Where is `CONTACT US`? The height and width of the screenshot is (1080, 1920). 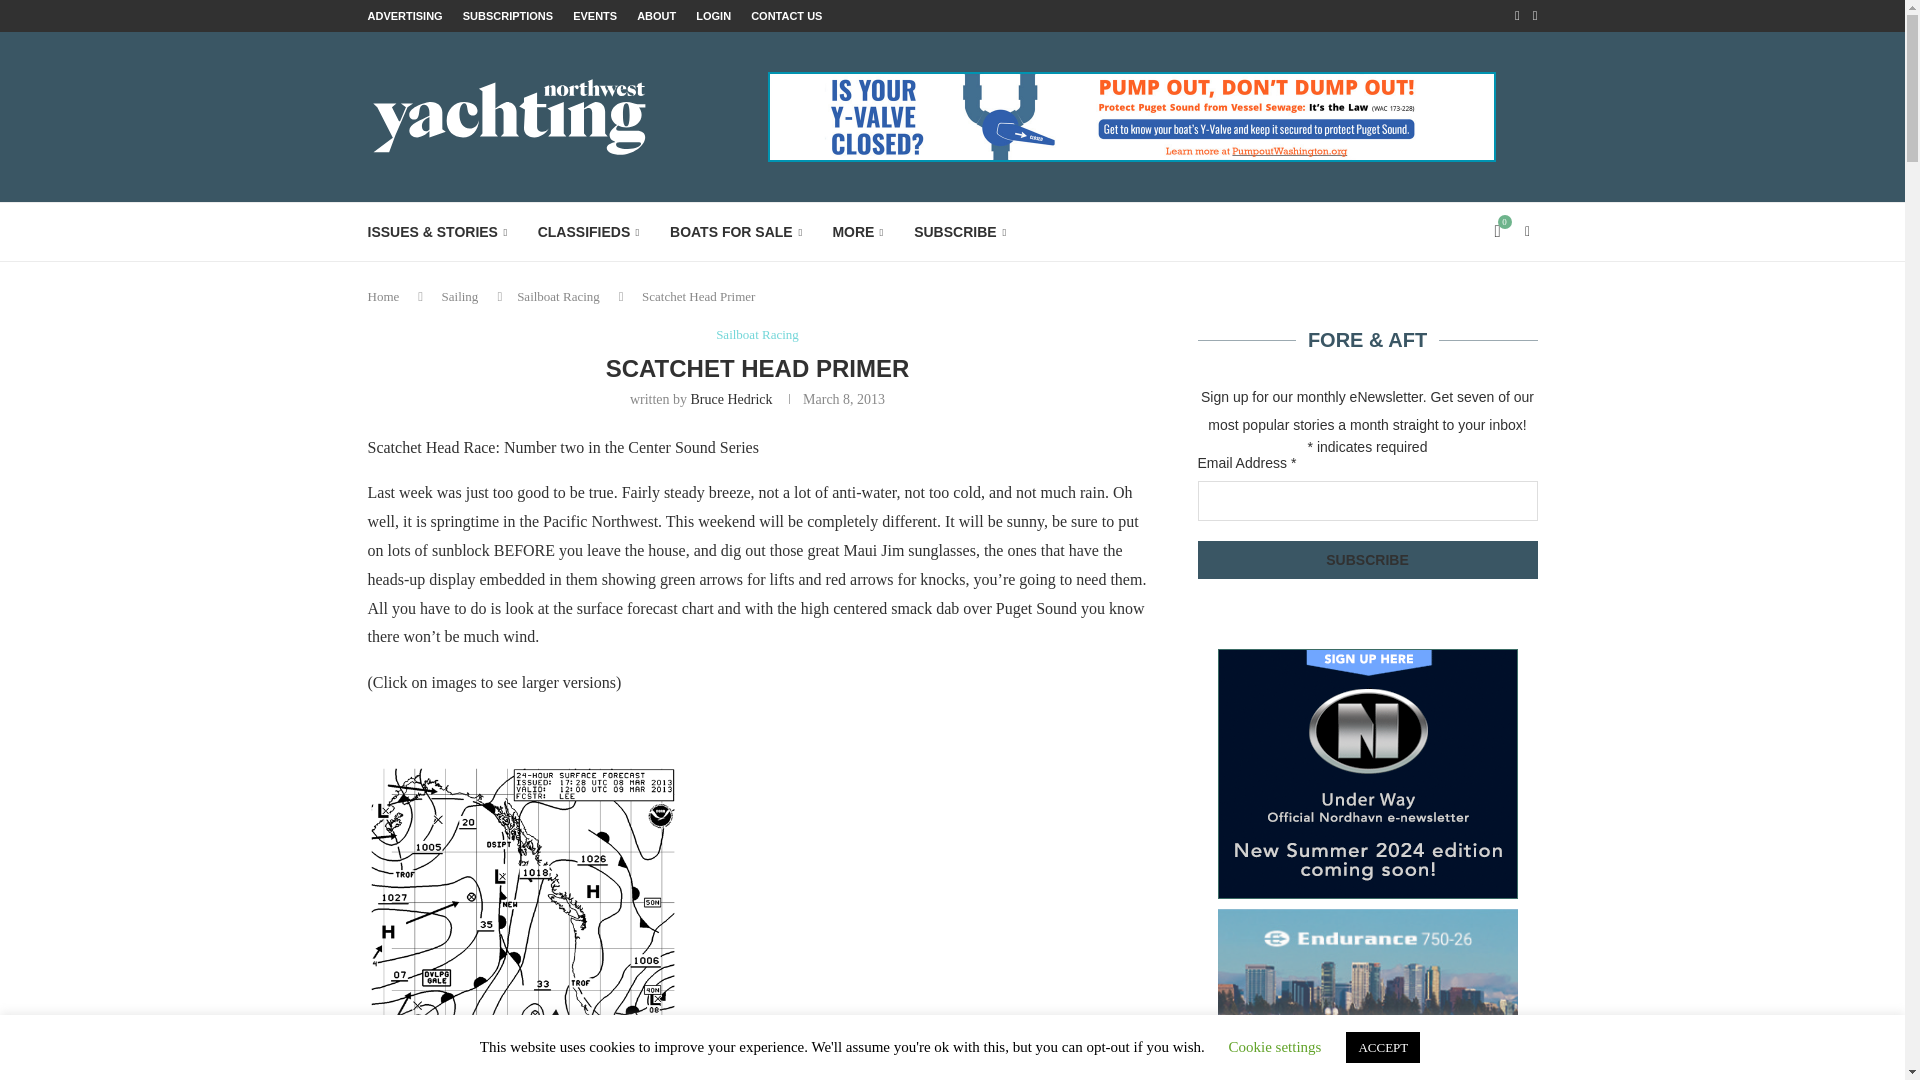 CONTACT US is located at coordinates (786, 16).